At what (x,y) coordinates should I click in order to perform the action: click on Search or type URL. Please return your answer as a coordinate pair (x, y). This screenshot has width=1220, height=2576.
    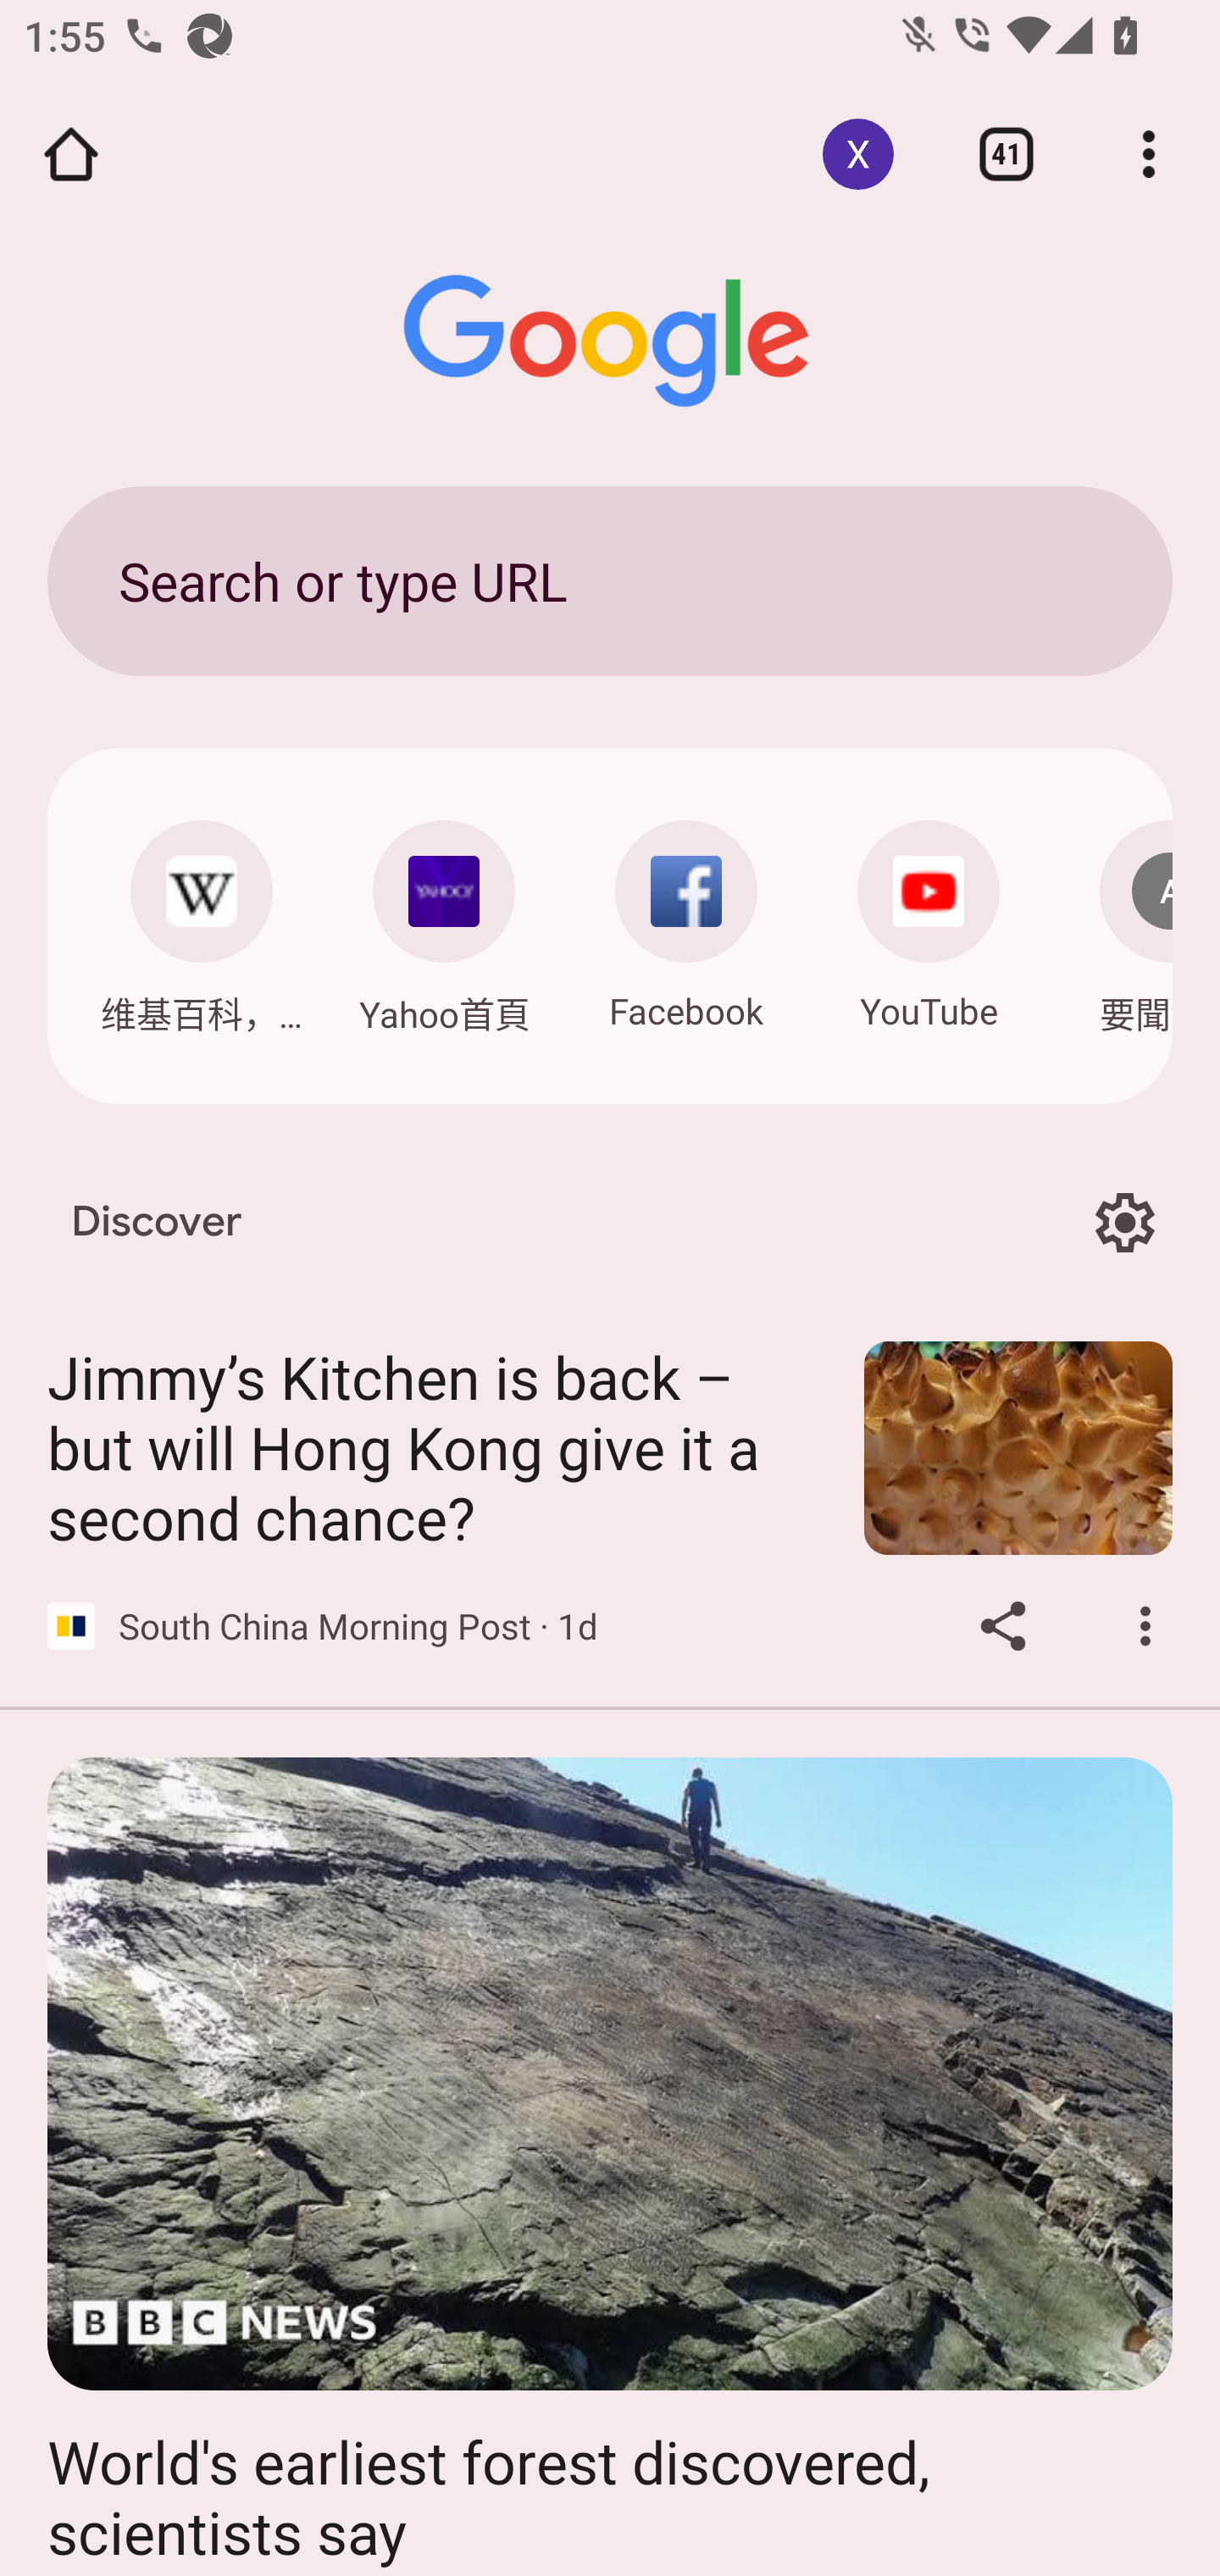
    Looking at the image, I should click on (610, 580).